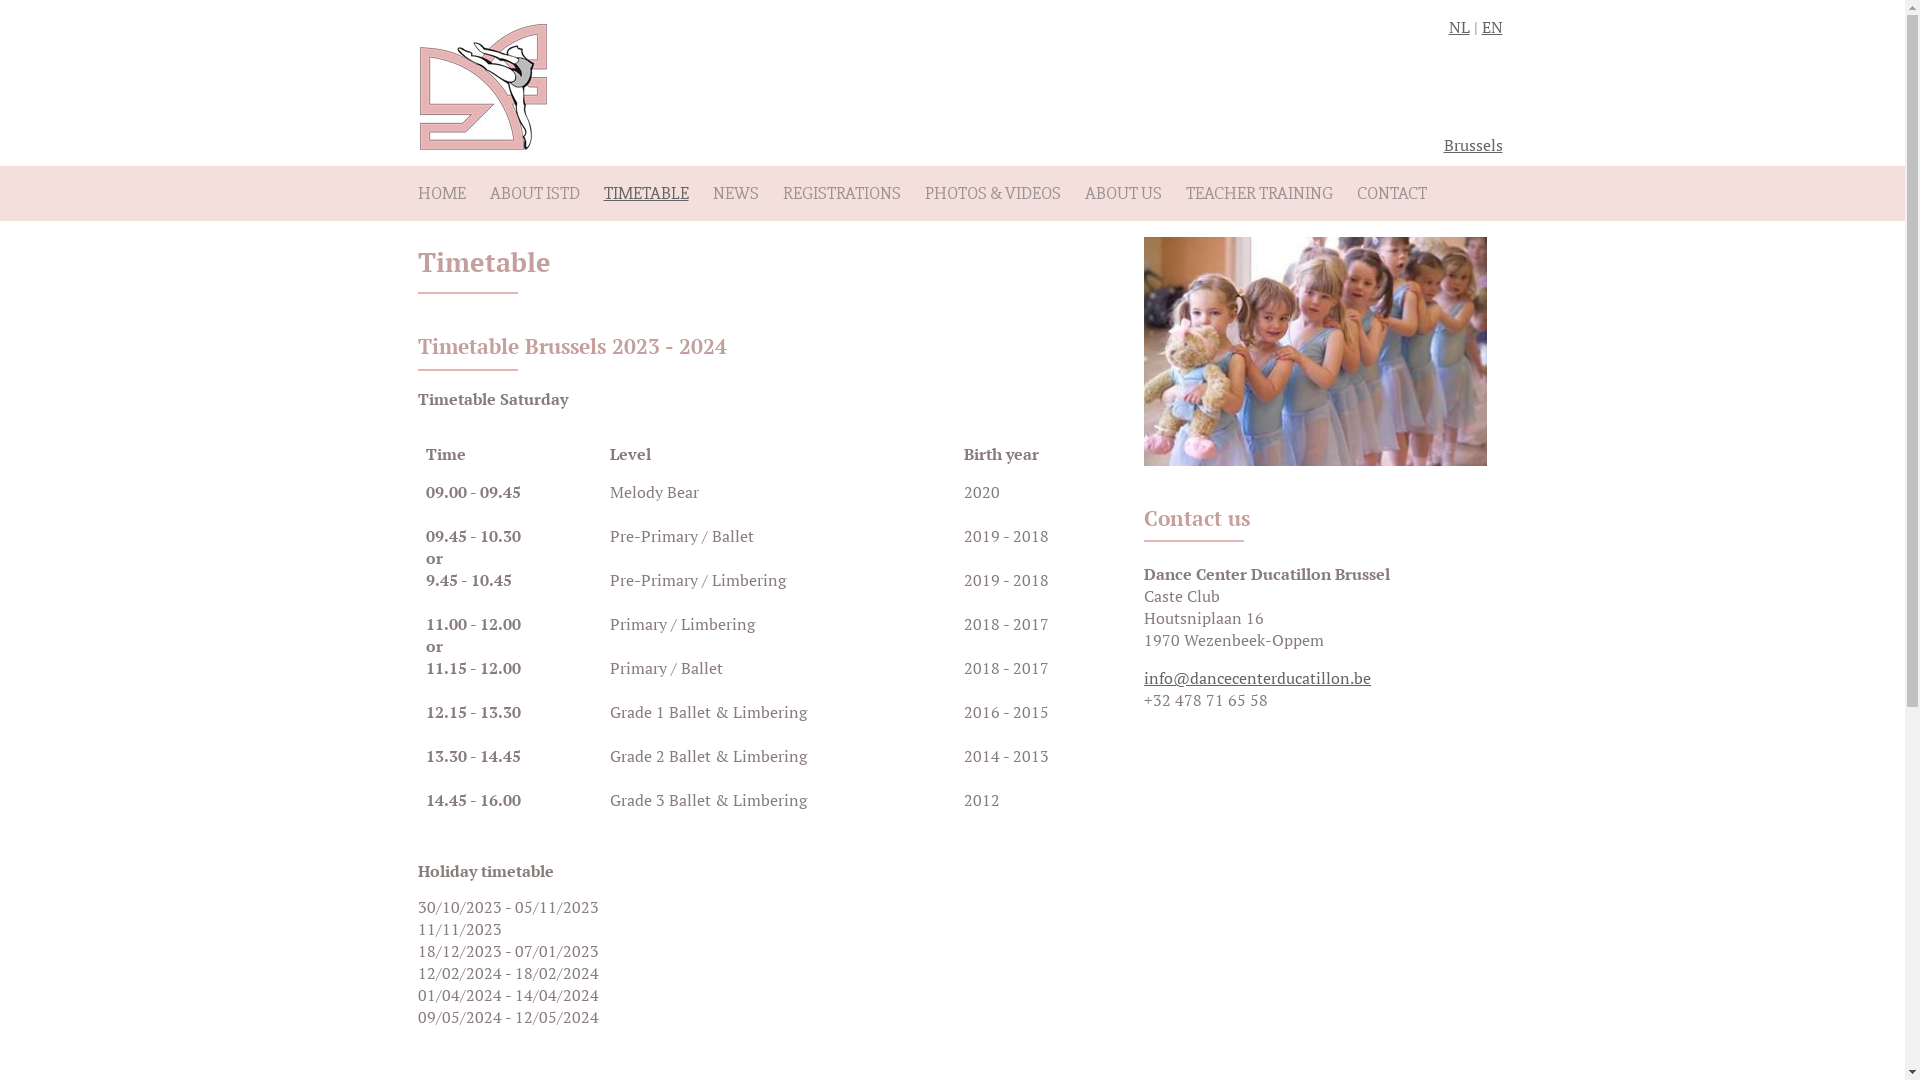 Image resolution: width=1920 pixels, height=1080 pixels. What do you see at coordinates (1492, 27) in the screenshot?
I see `EN` at bounding box center [1492, 27].